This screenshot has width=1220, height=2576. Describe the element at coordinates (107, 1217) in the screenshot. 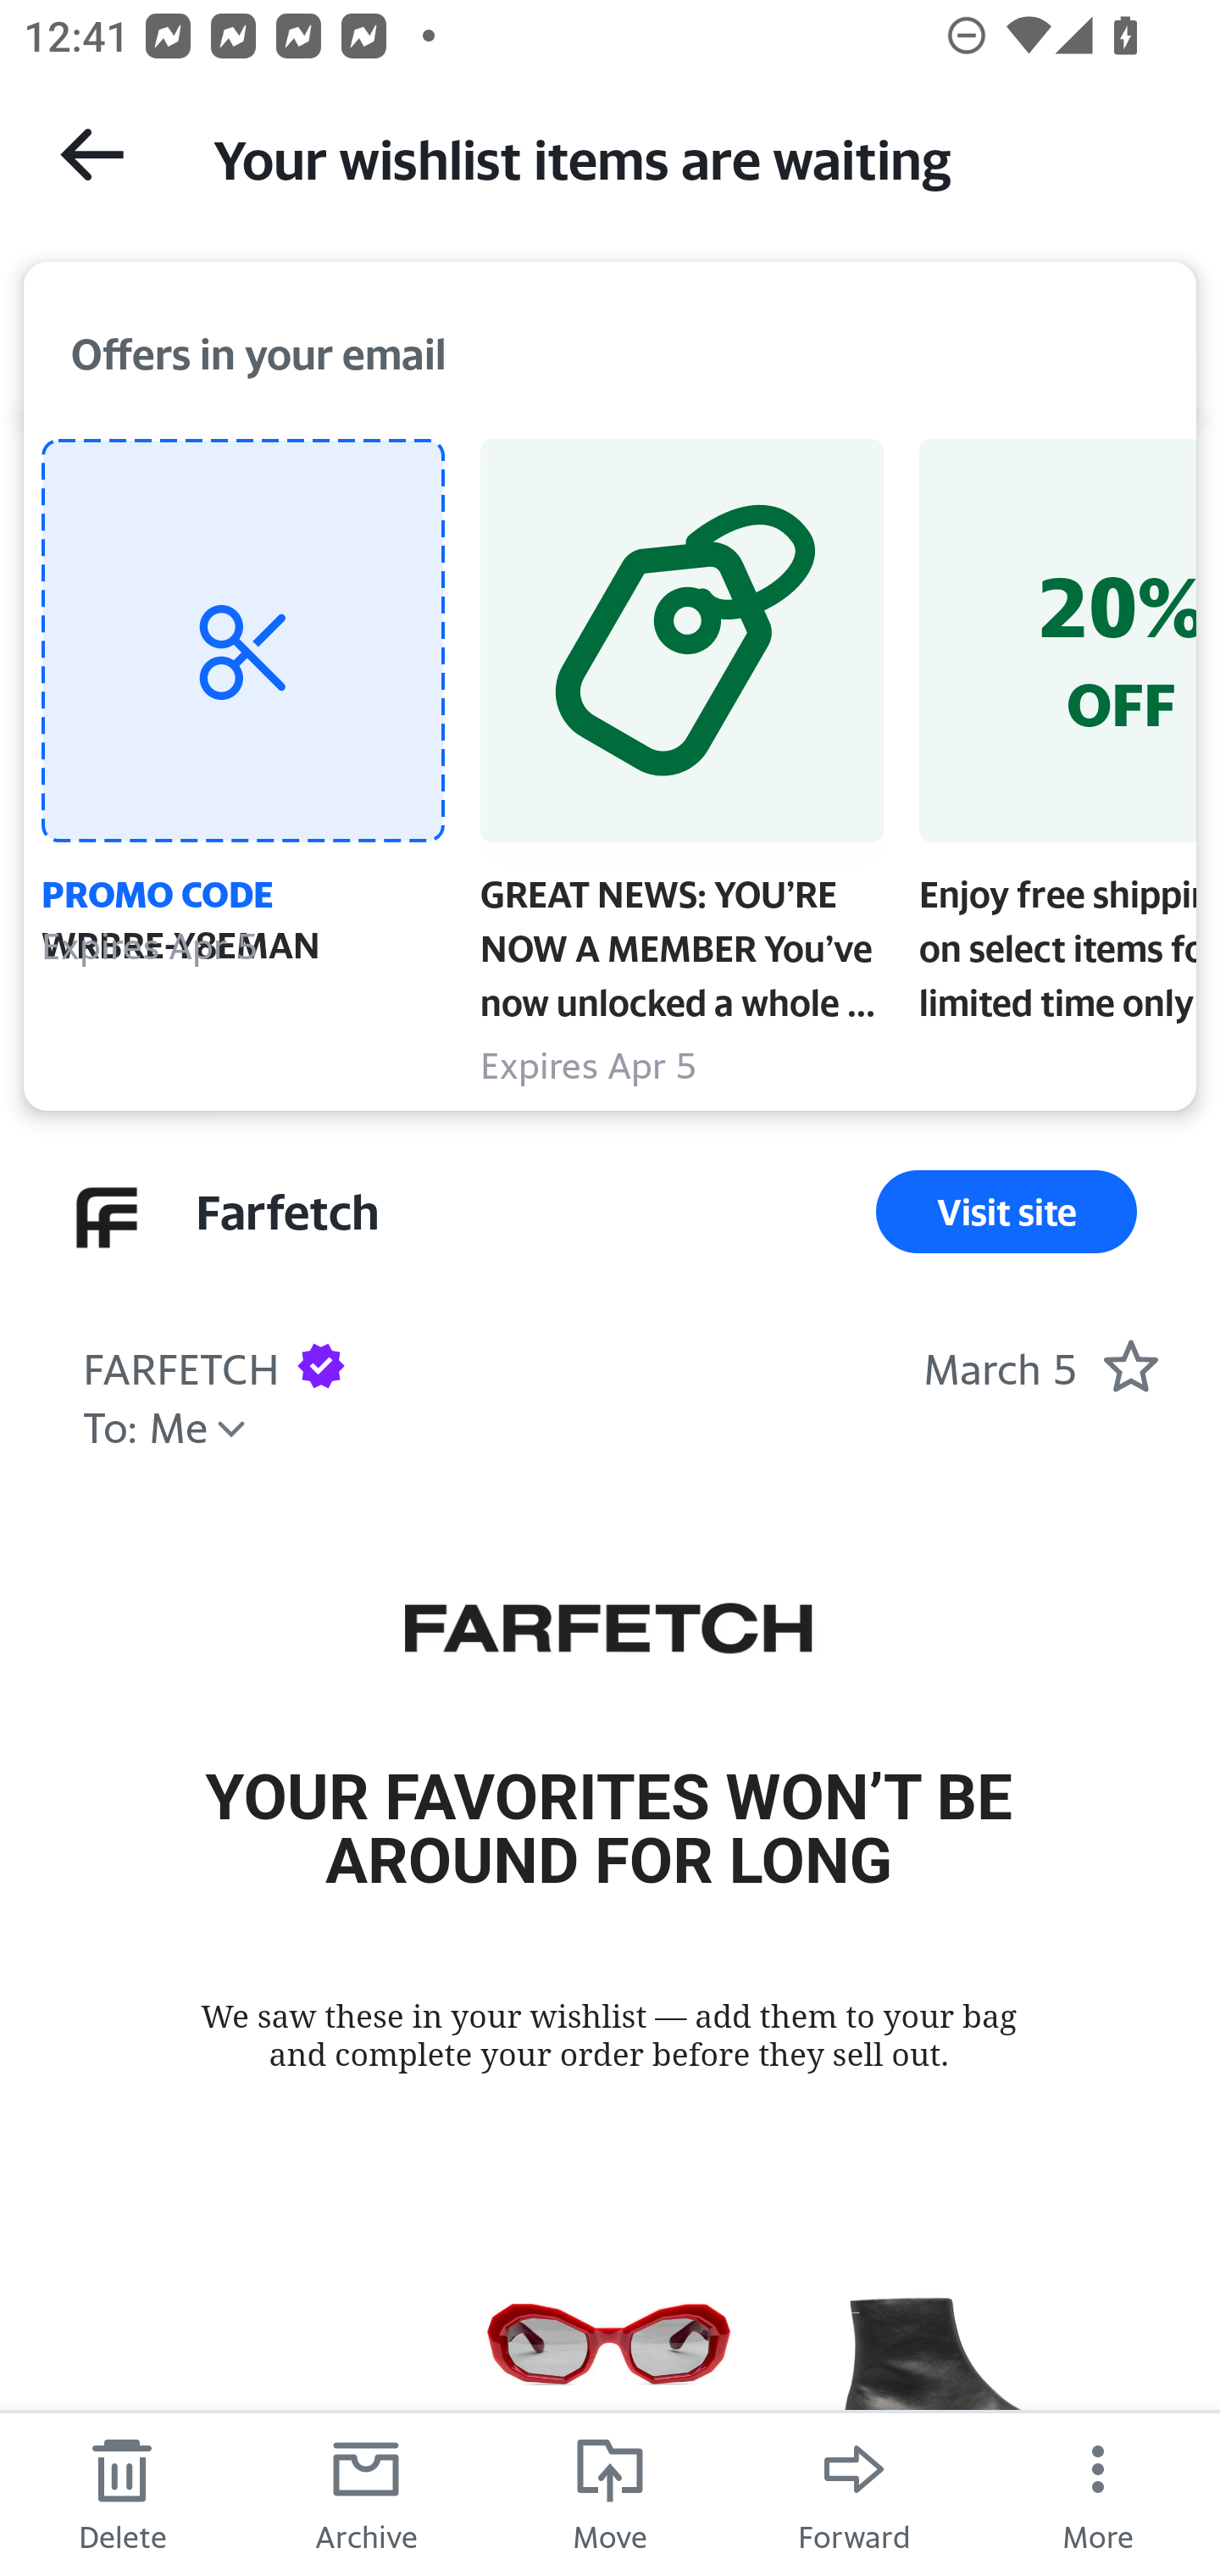

I see `View all messages from sender` at that location.